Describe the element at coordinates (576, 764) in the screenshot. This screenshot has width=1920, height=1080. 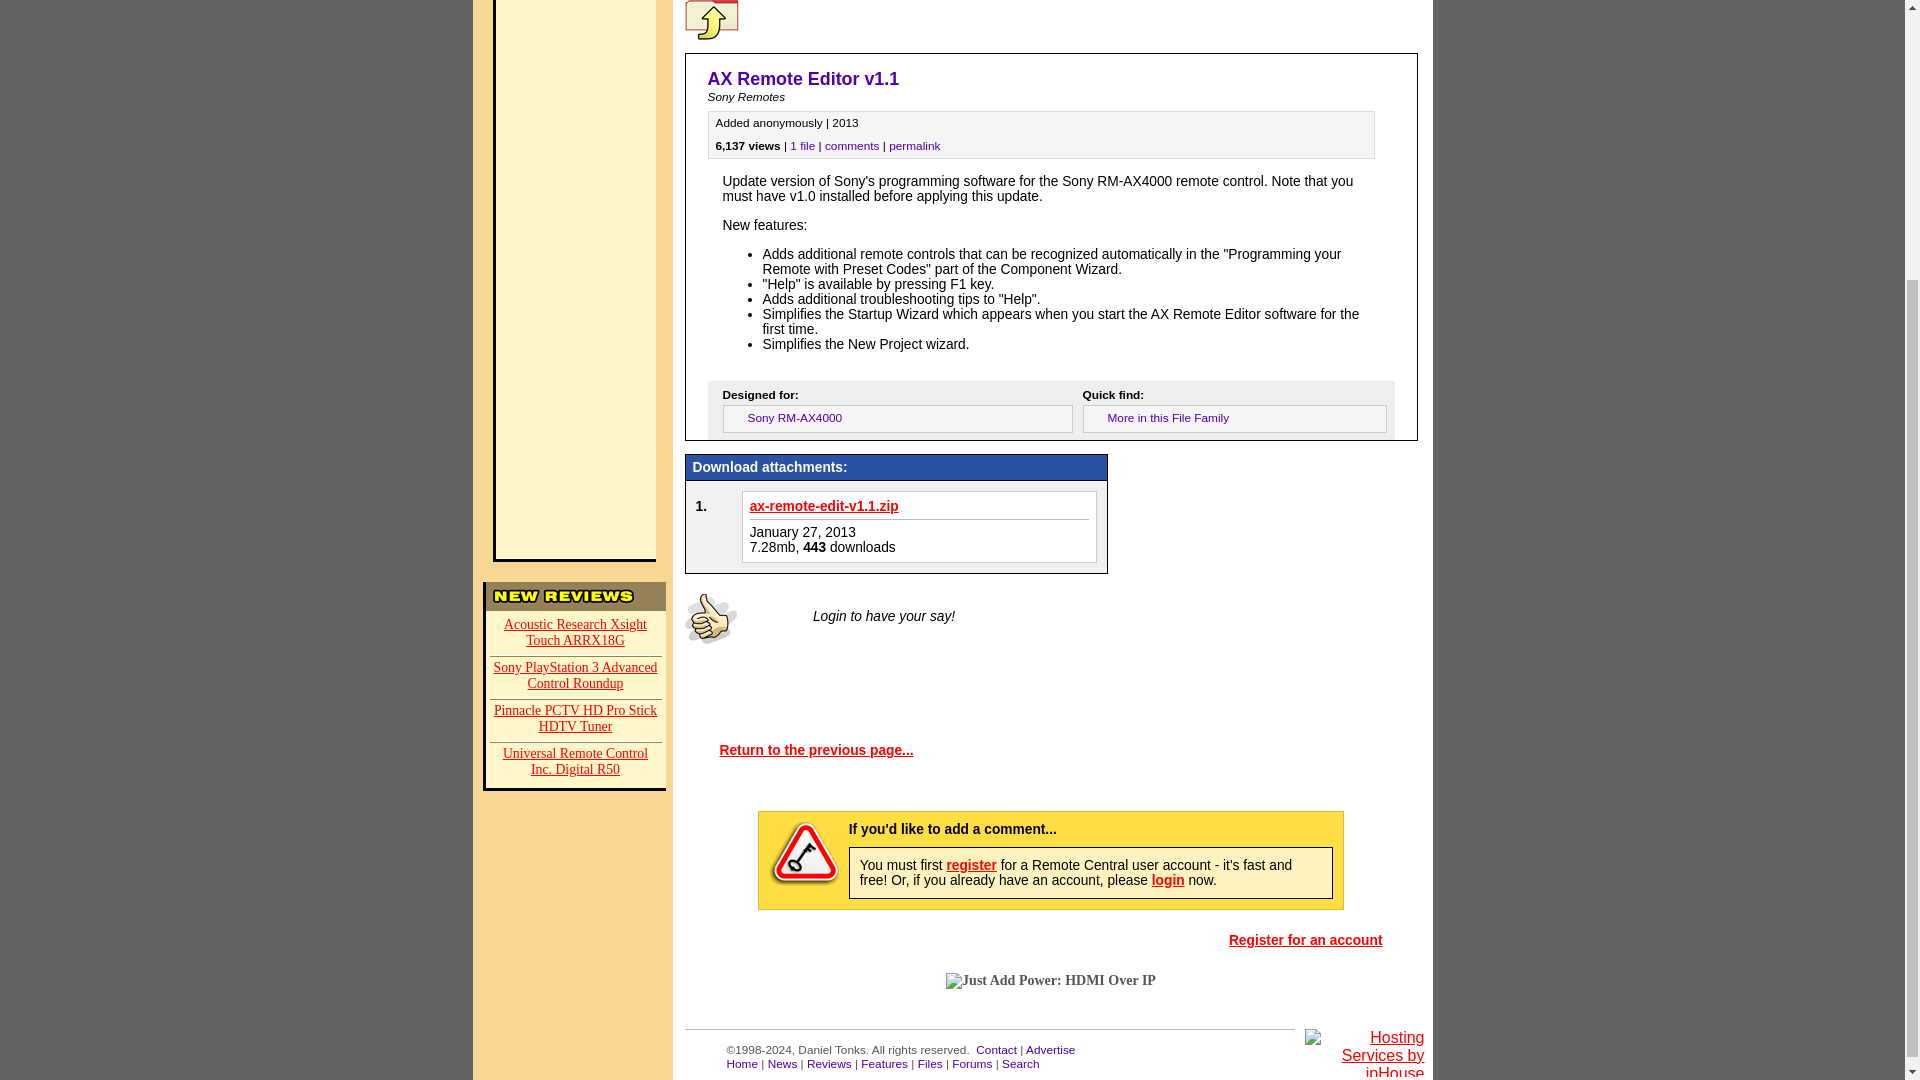
I see `Universal Remote Control Inc. Digital R50` at that location.